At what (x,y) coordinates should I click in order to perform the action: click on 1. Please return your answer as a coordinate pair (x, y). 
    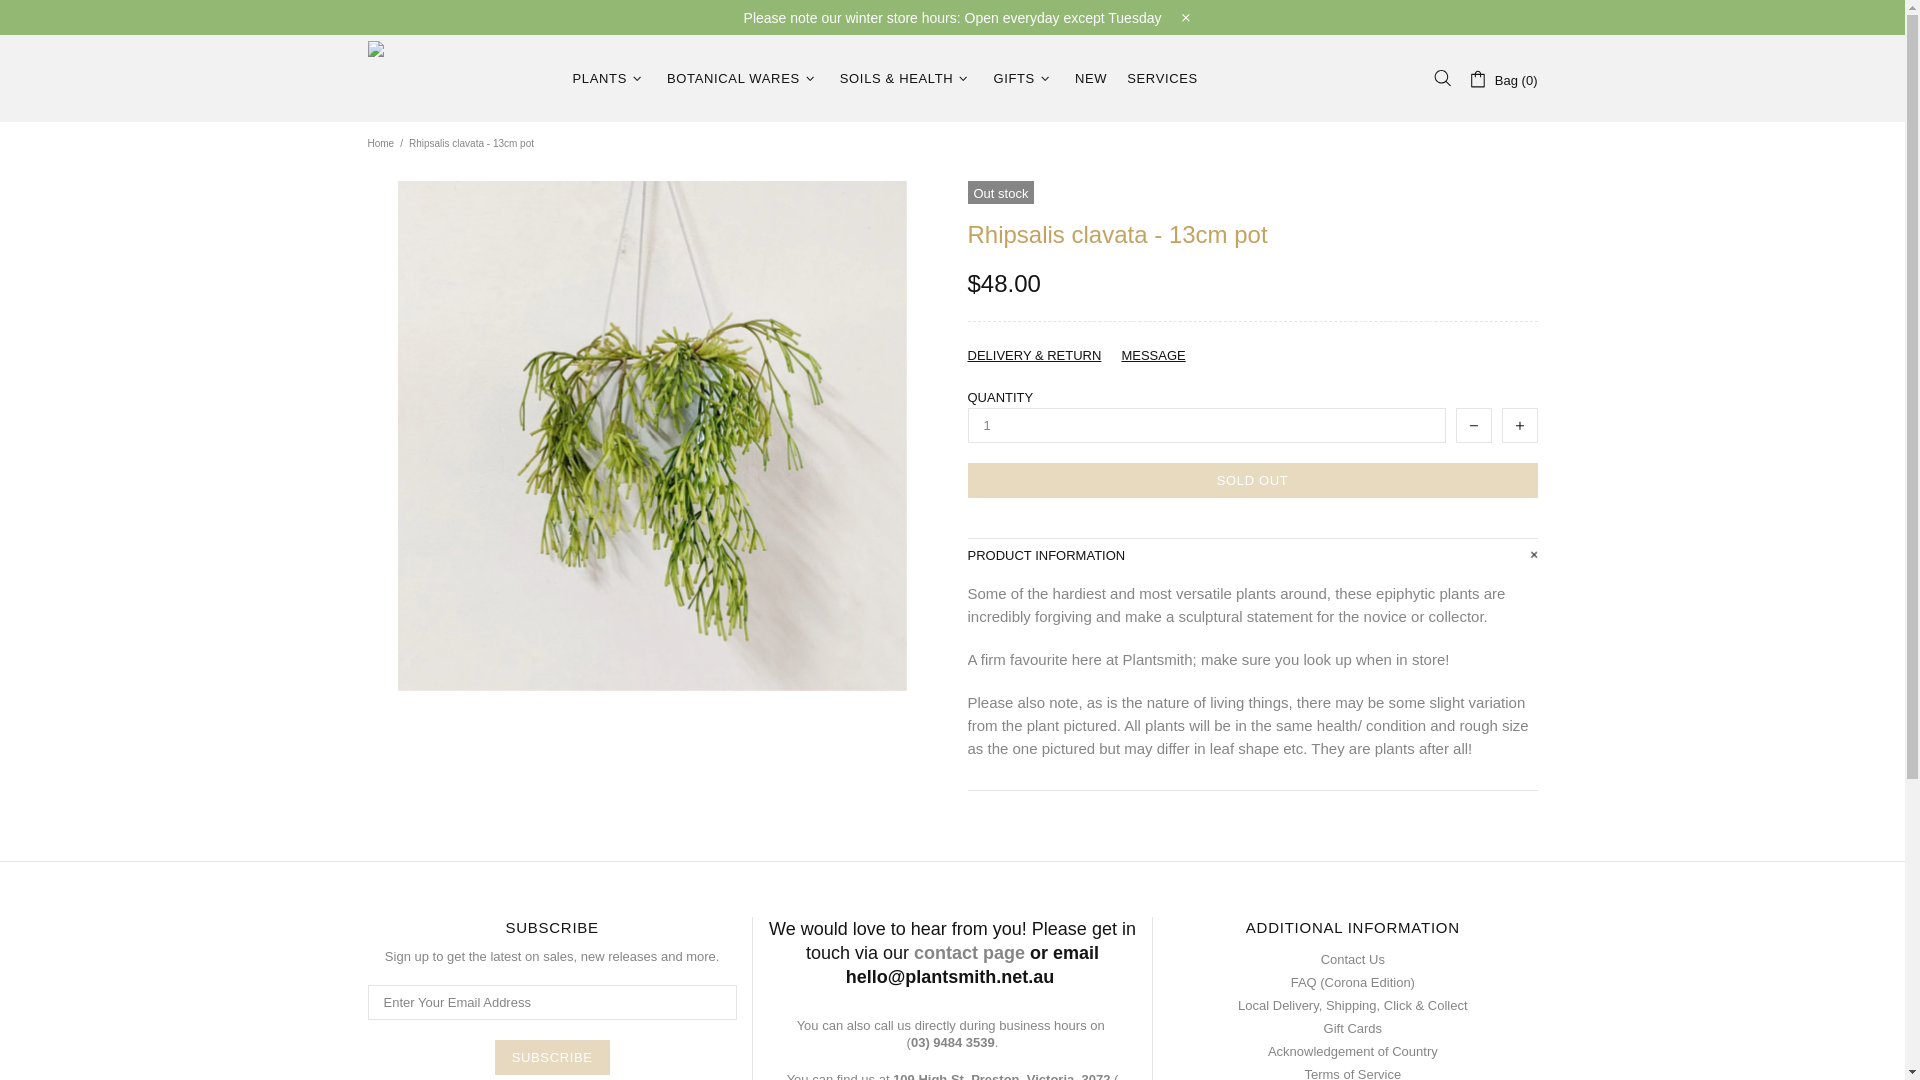
    Looking at the image, I should click on (1206, 425).